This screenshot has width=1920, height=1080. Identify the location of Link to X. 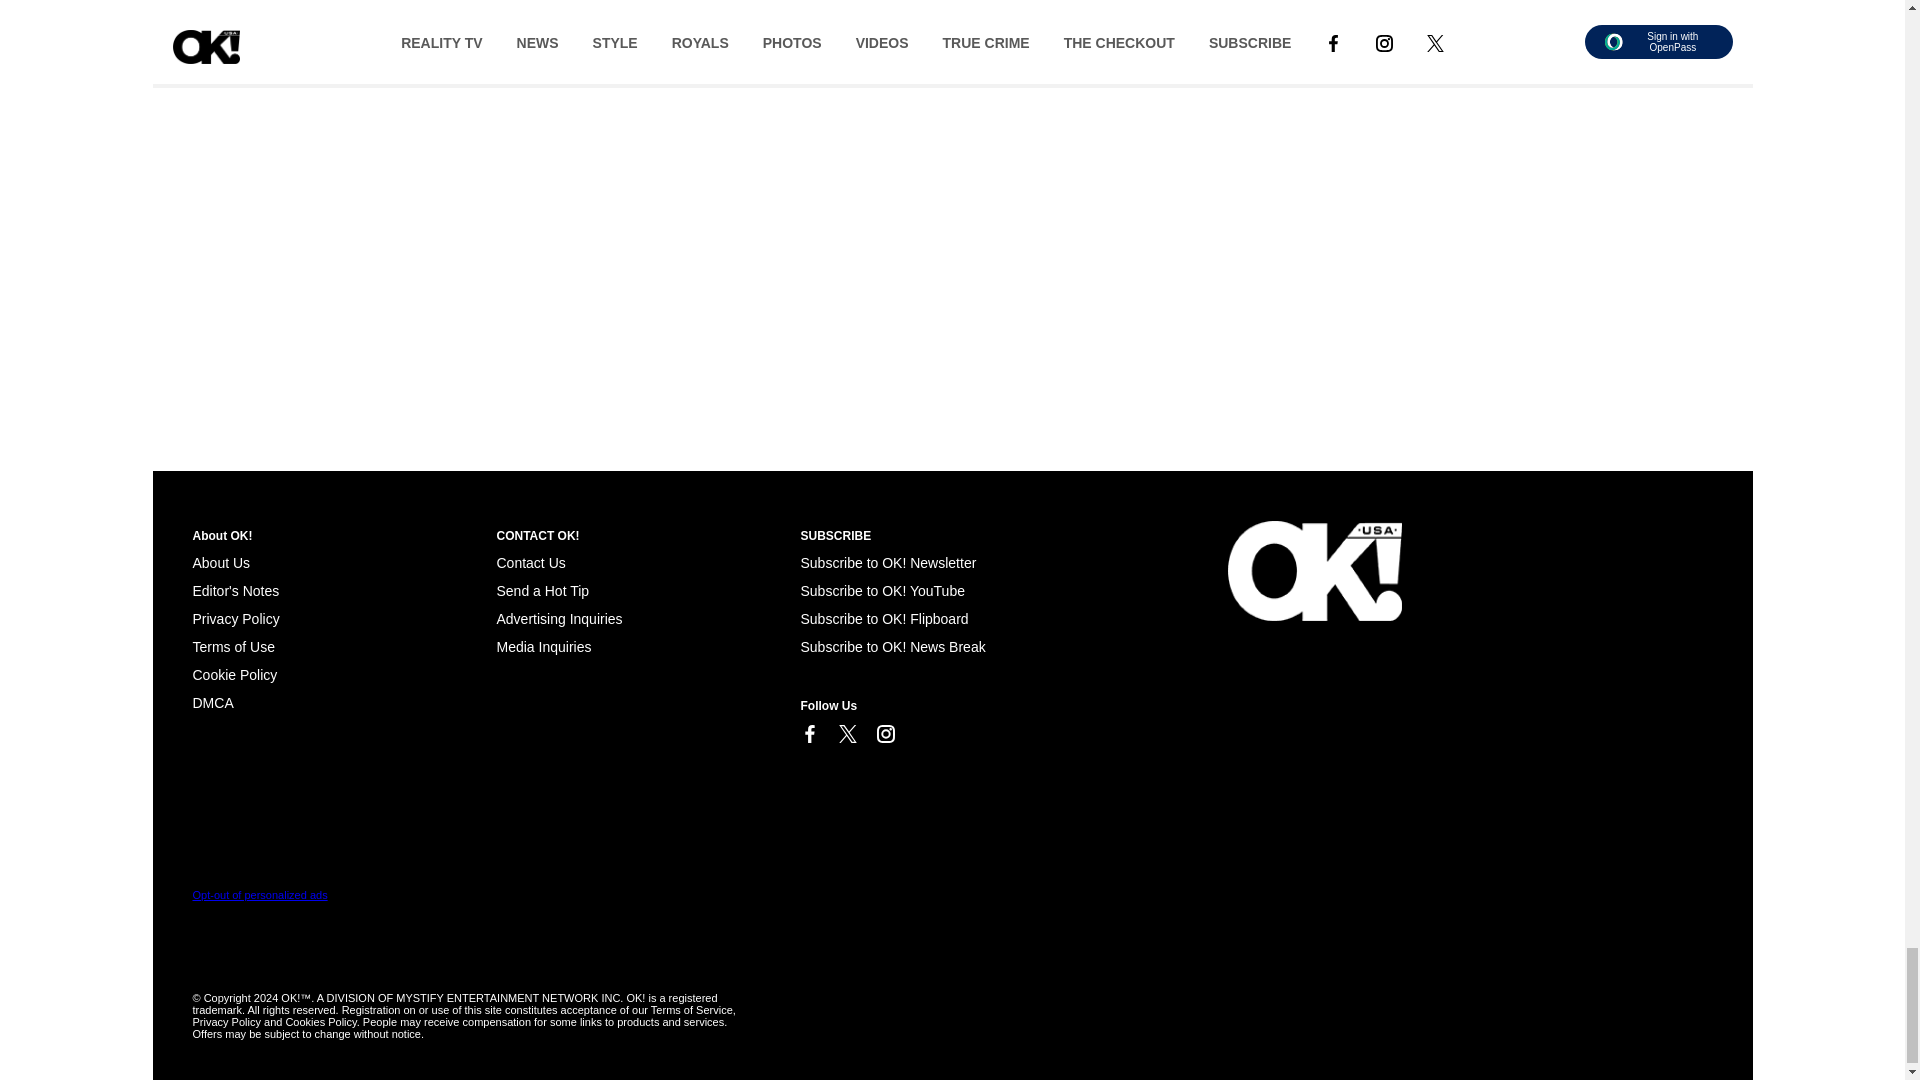
(846, 734).